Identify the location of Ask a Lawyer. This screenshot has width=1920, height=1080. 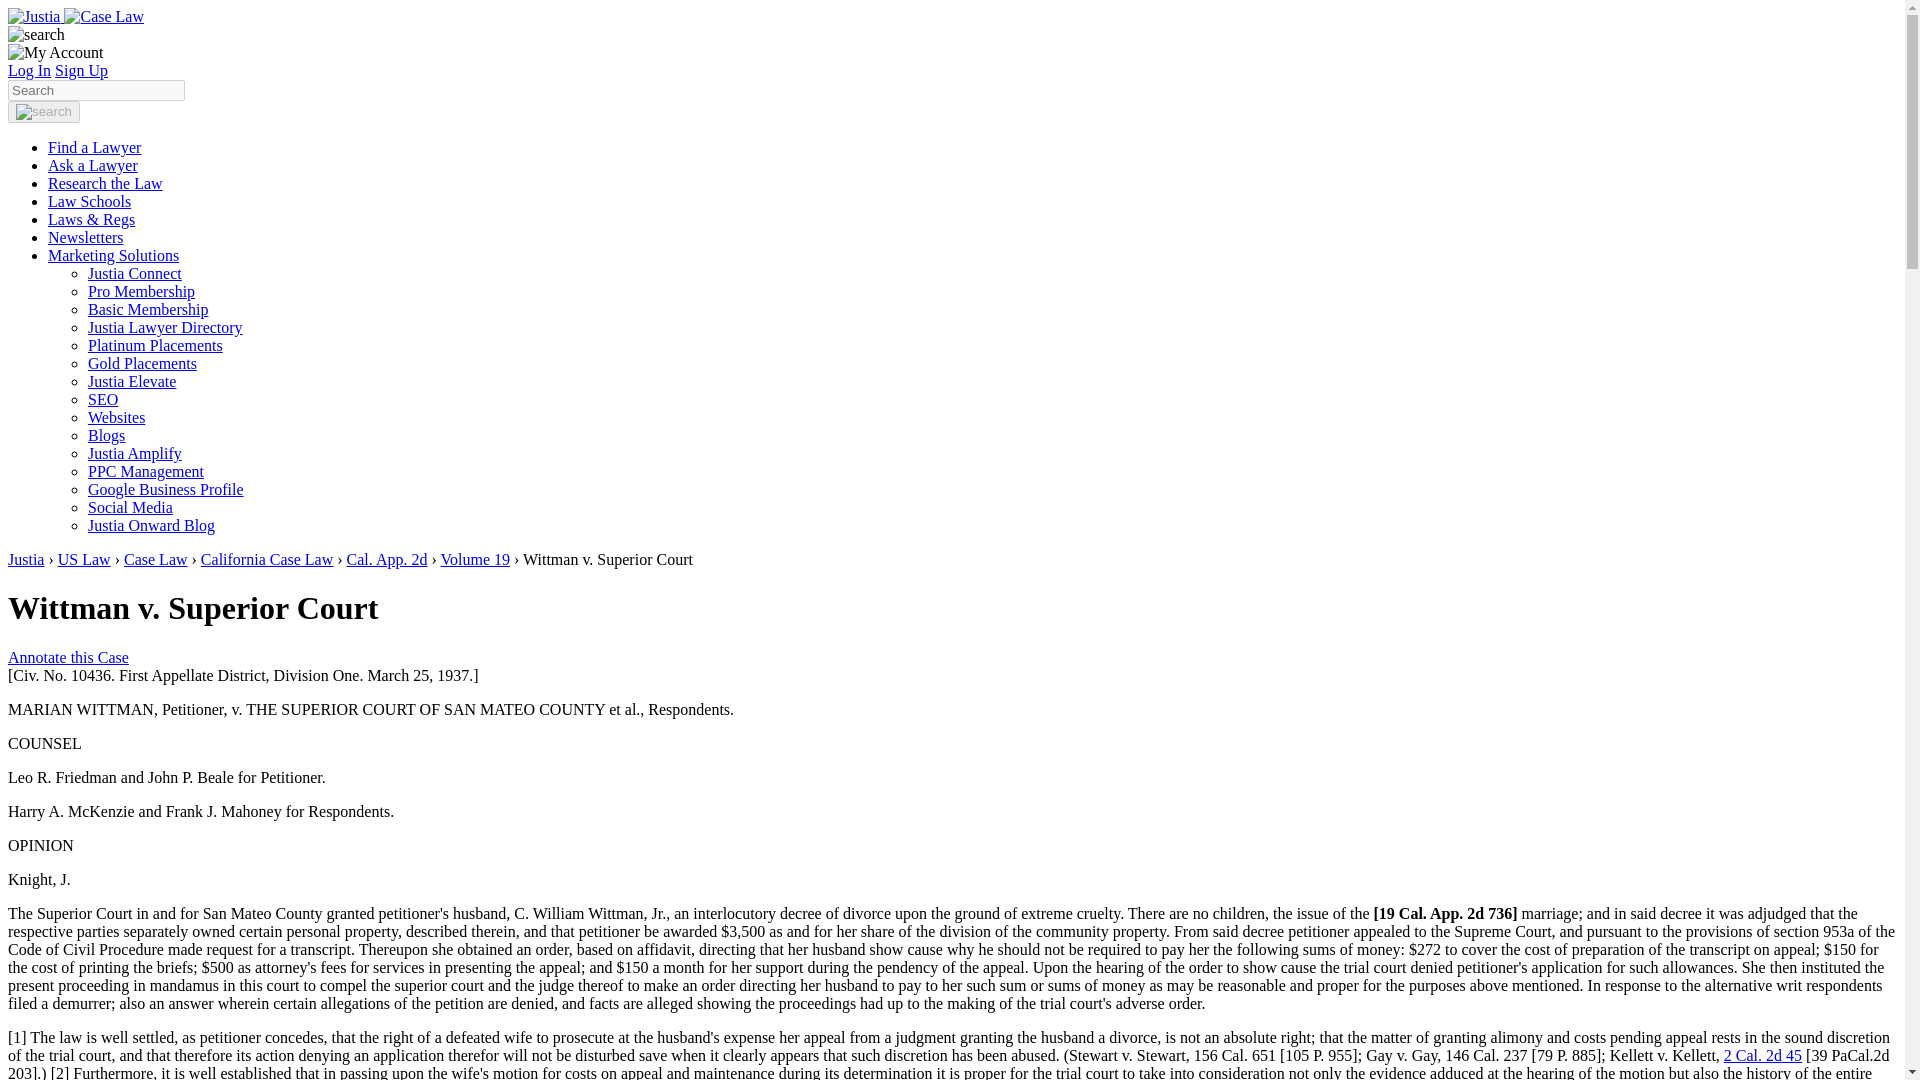
(93, 164).